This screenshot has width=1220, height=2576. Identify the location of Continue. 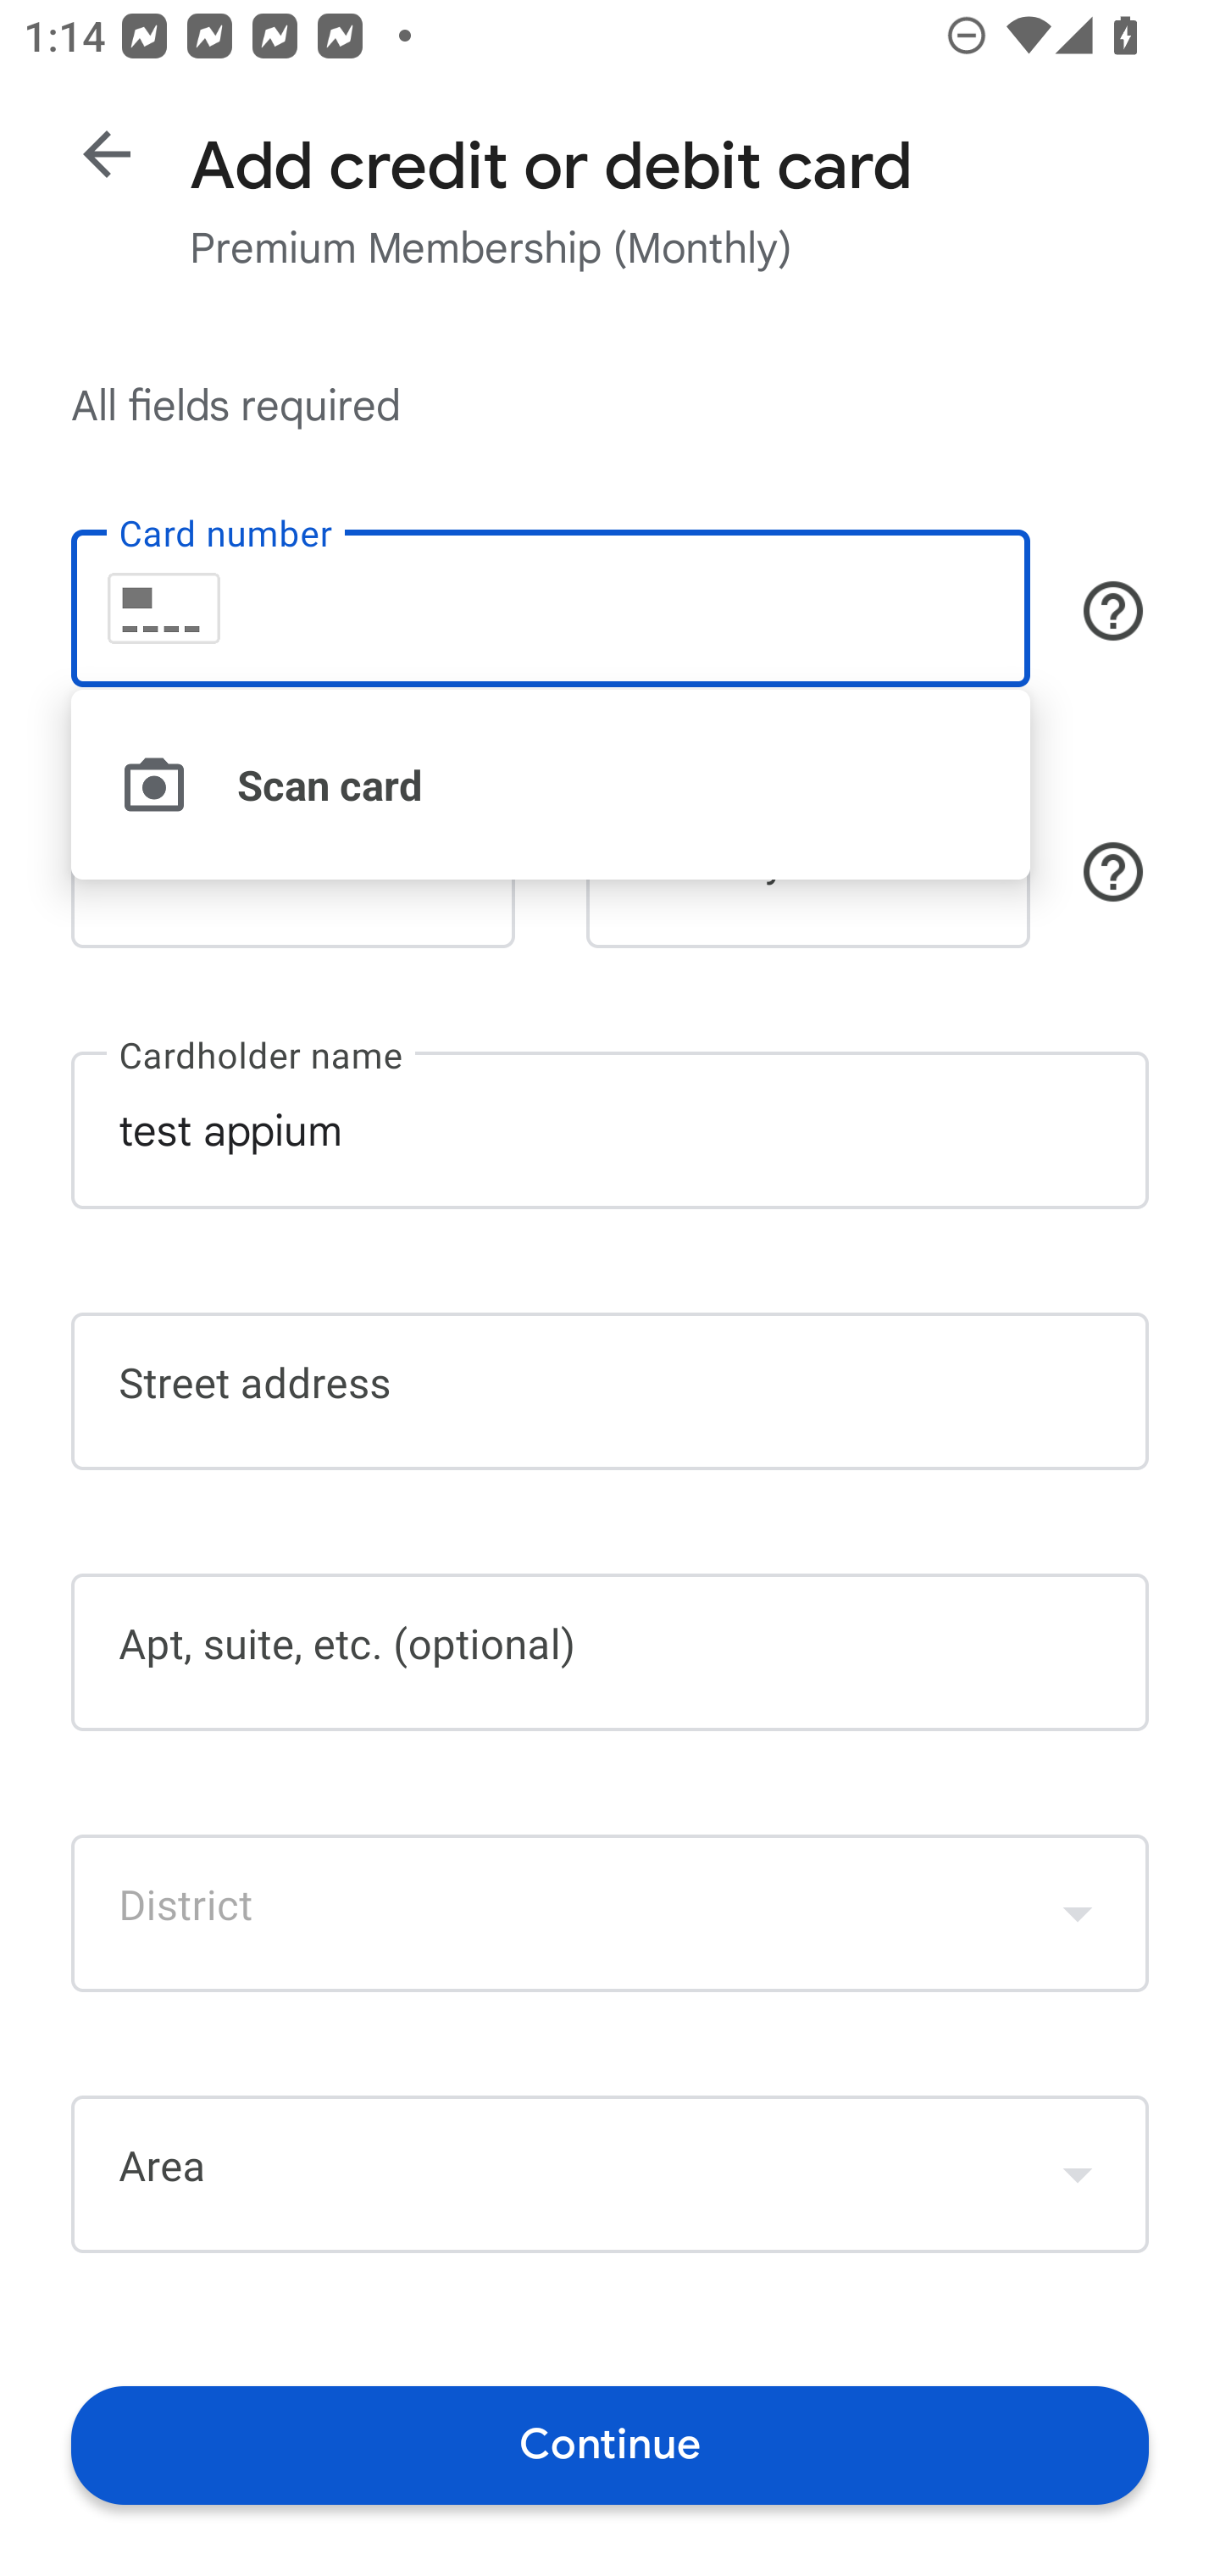
(610, 2444).